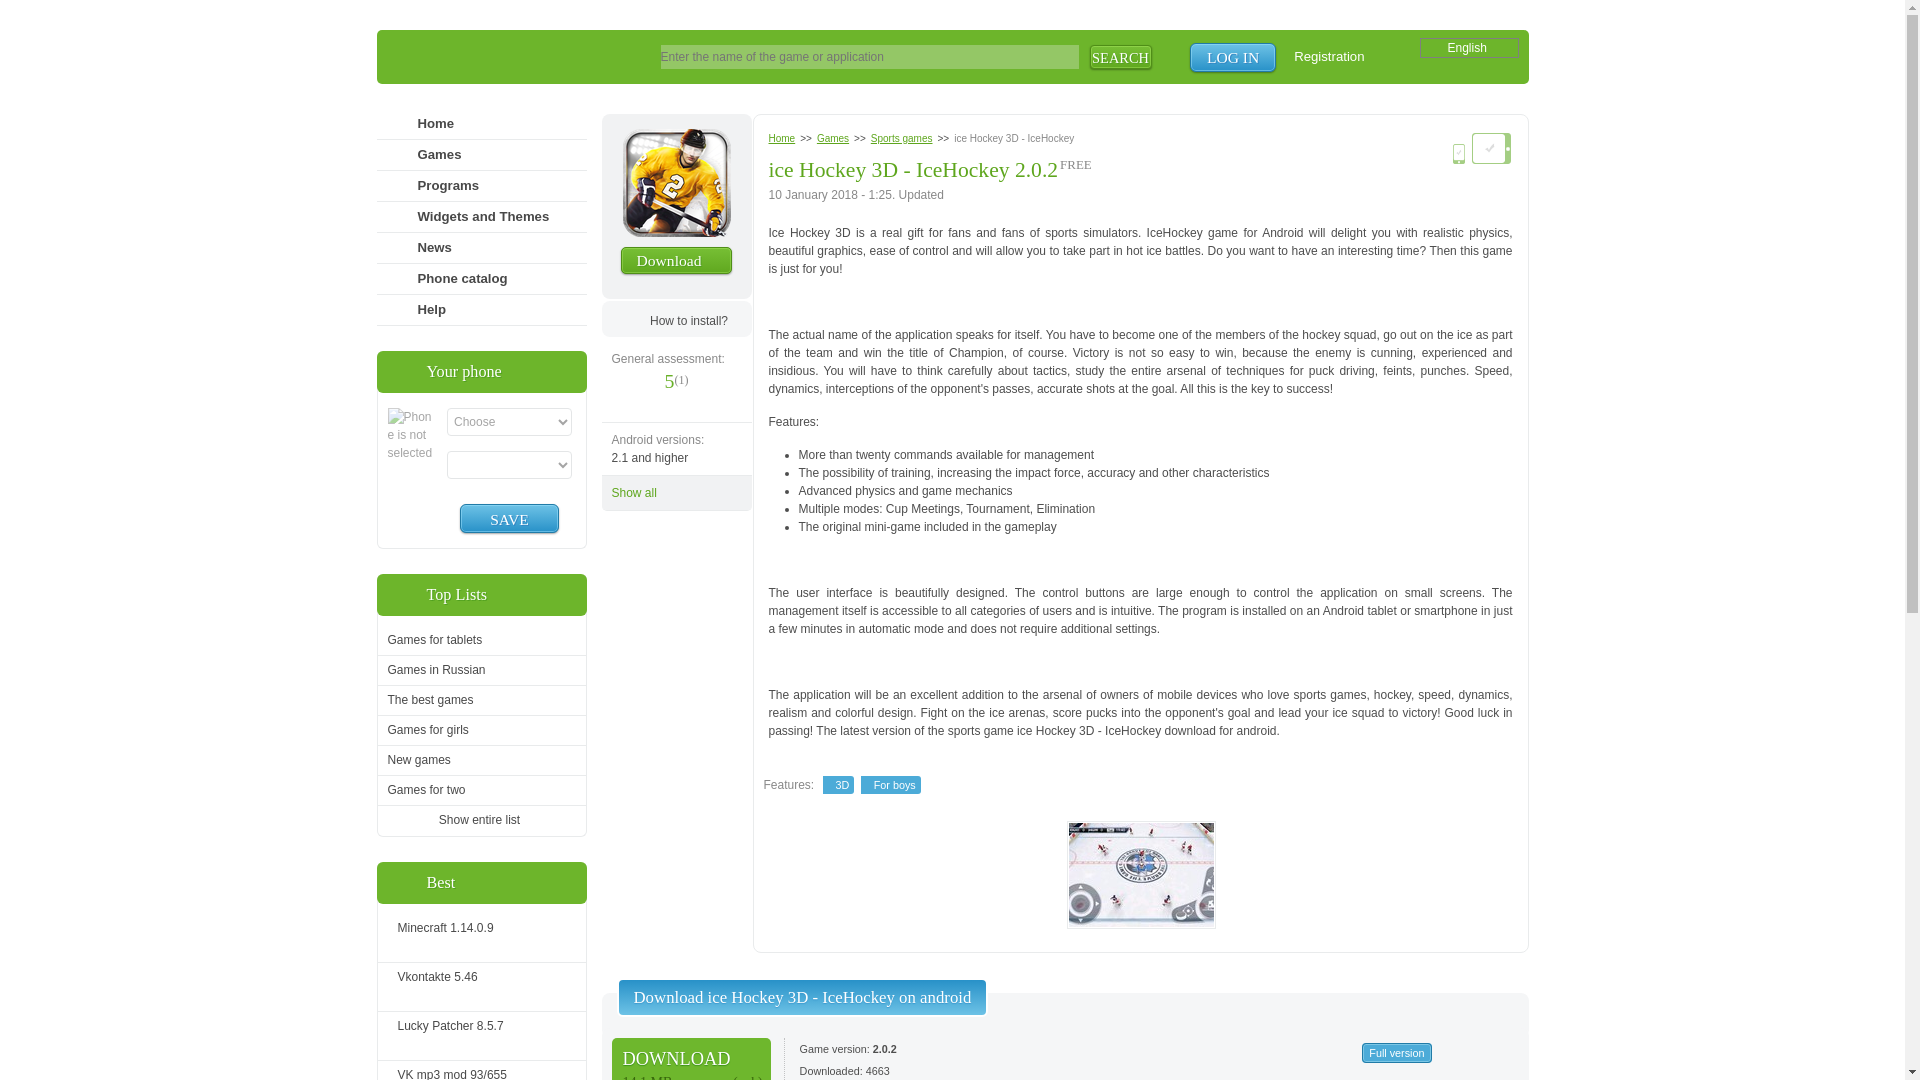 This screenshot has height=1080, width=1920. I want to click on Games, so click(832, 138).